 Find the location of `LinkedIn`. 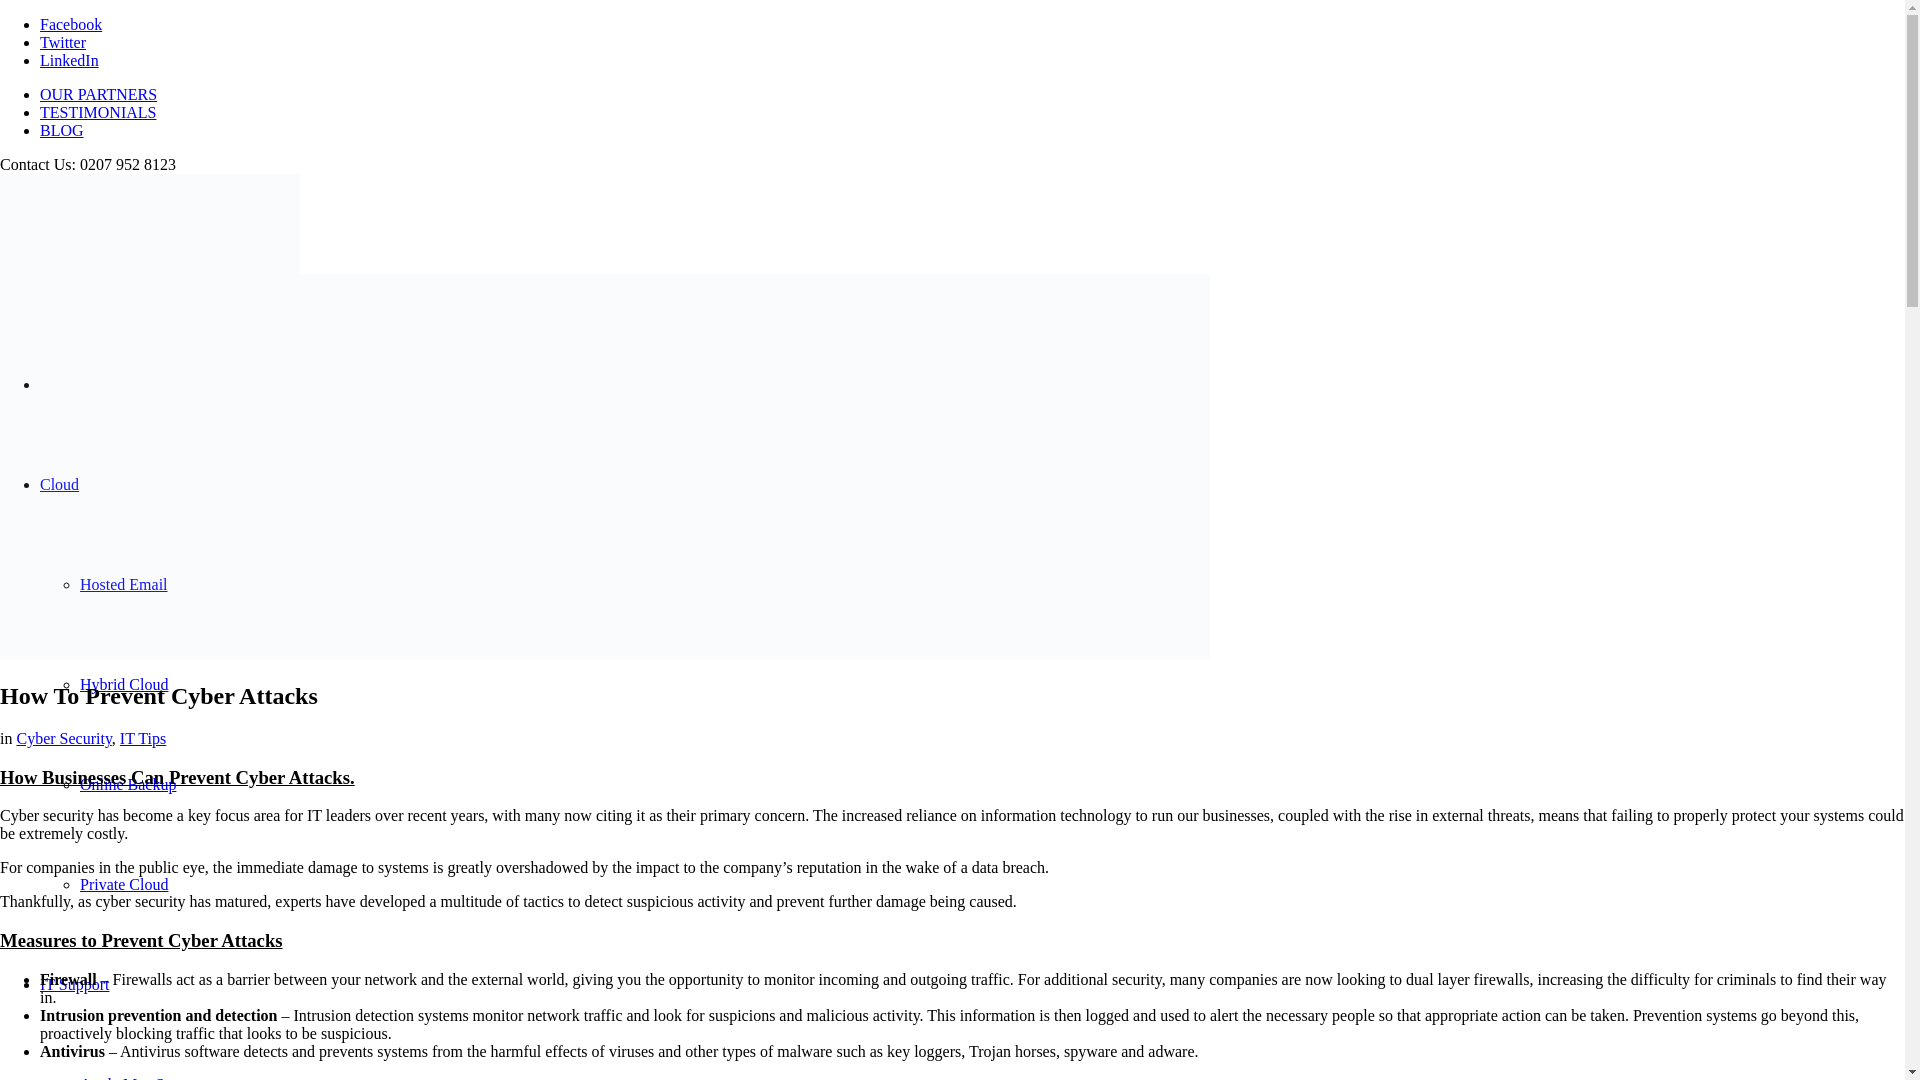

LinkedIn is located at coordinates (70, 60).